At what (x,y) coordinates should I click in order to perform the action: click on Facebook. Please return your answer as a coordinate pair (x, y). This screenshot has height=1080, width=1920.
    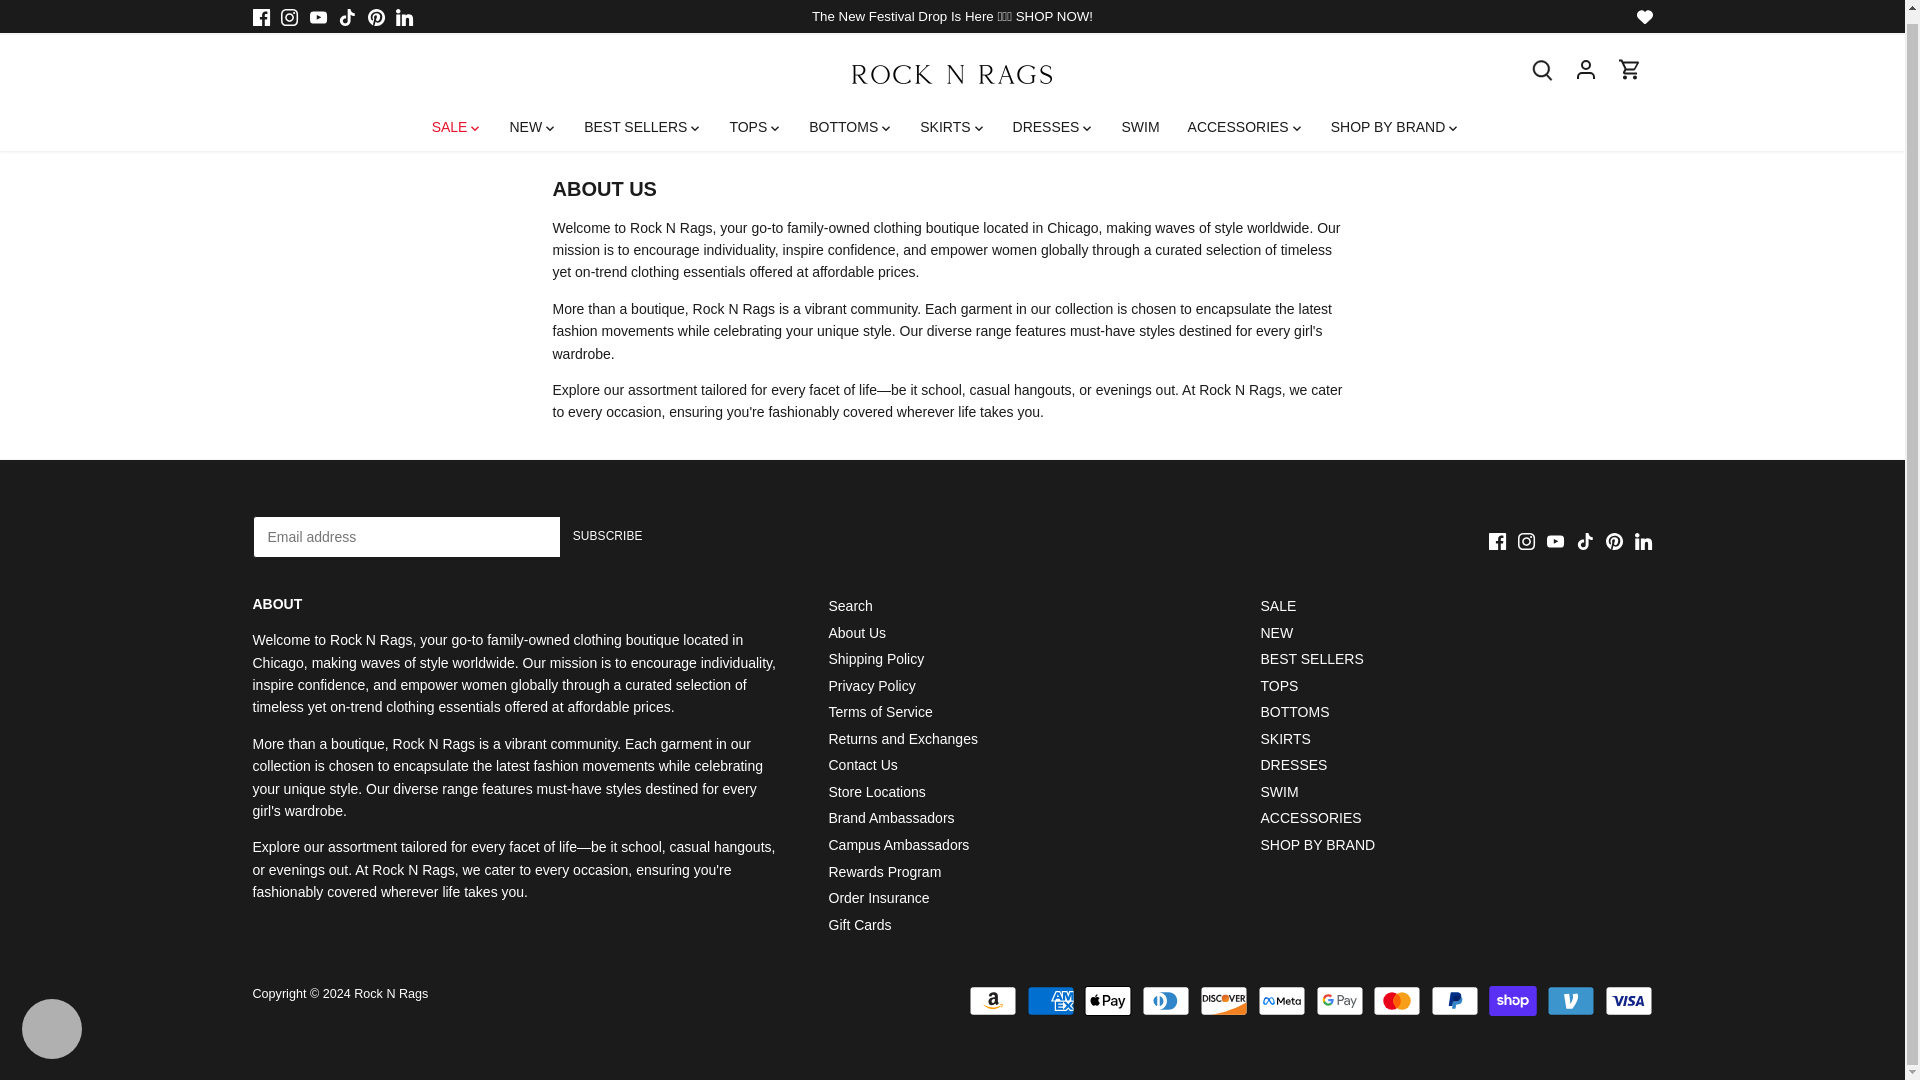
    Looking at the image, I should click on (260, 9).